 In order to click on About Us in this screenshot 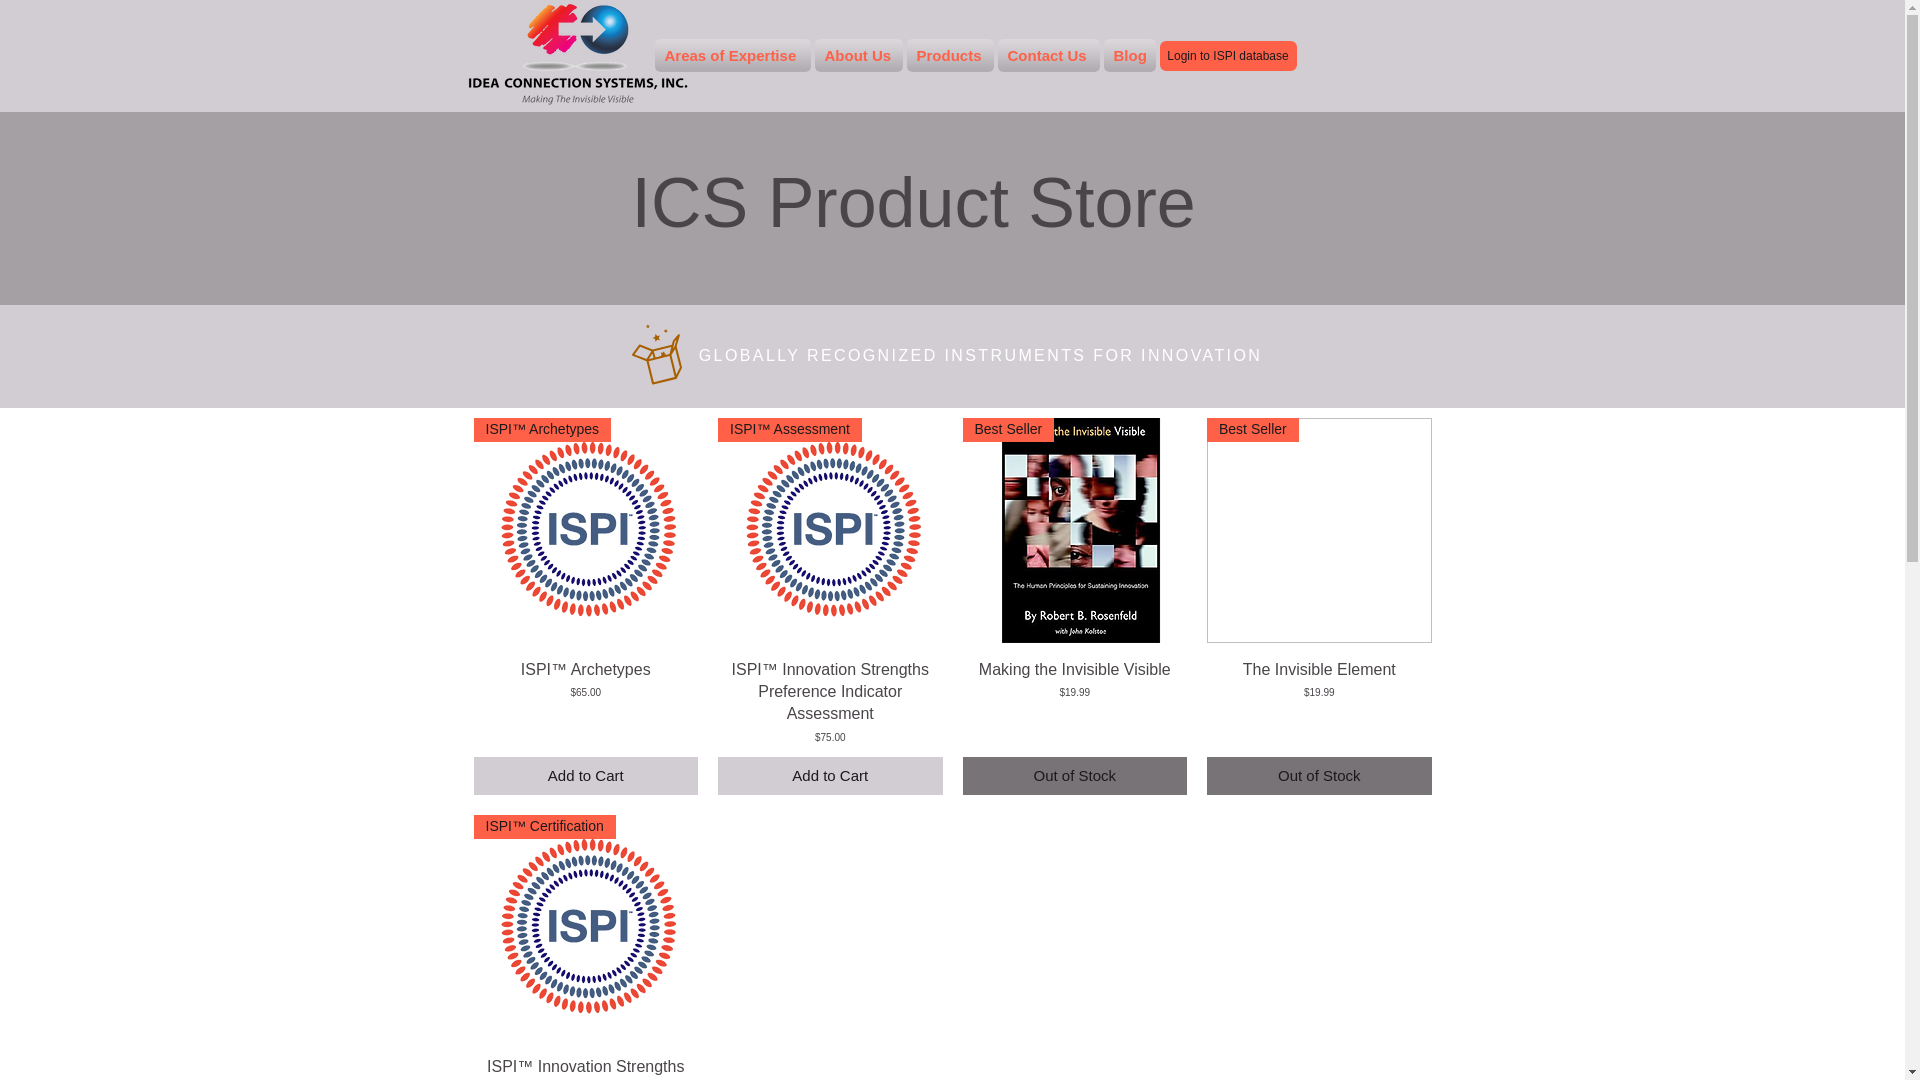, I will do `click(858, 55)`.